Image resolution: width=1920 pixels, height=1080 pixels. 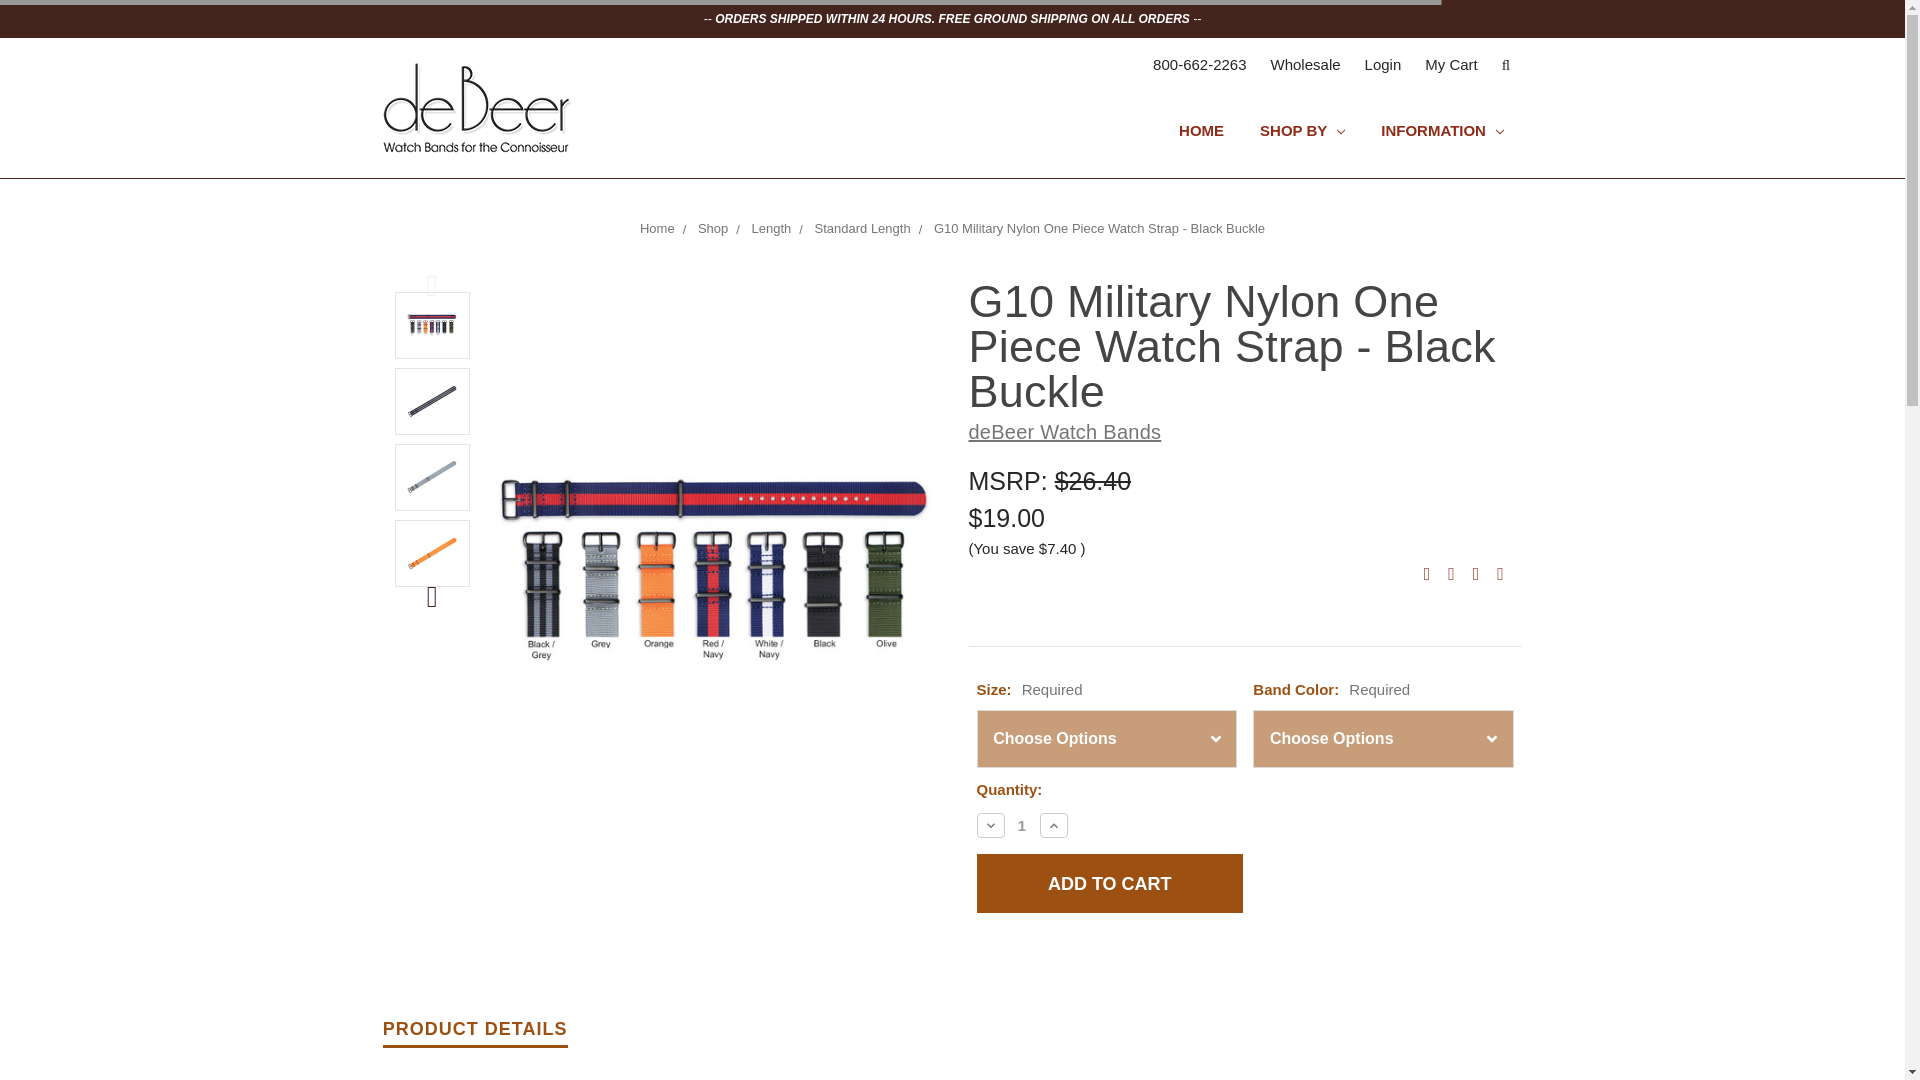 What do you see at coordinates (1198, 64) in the screenshot?
I see `800-662-2263` at bounding box center [1198, 64].